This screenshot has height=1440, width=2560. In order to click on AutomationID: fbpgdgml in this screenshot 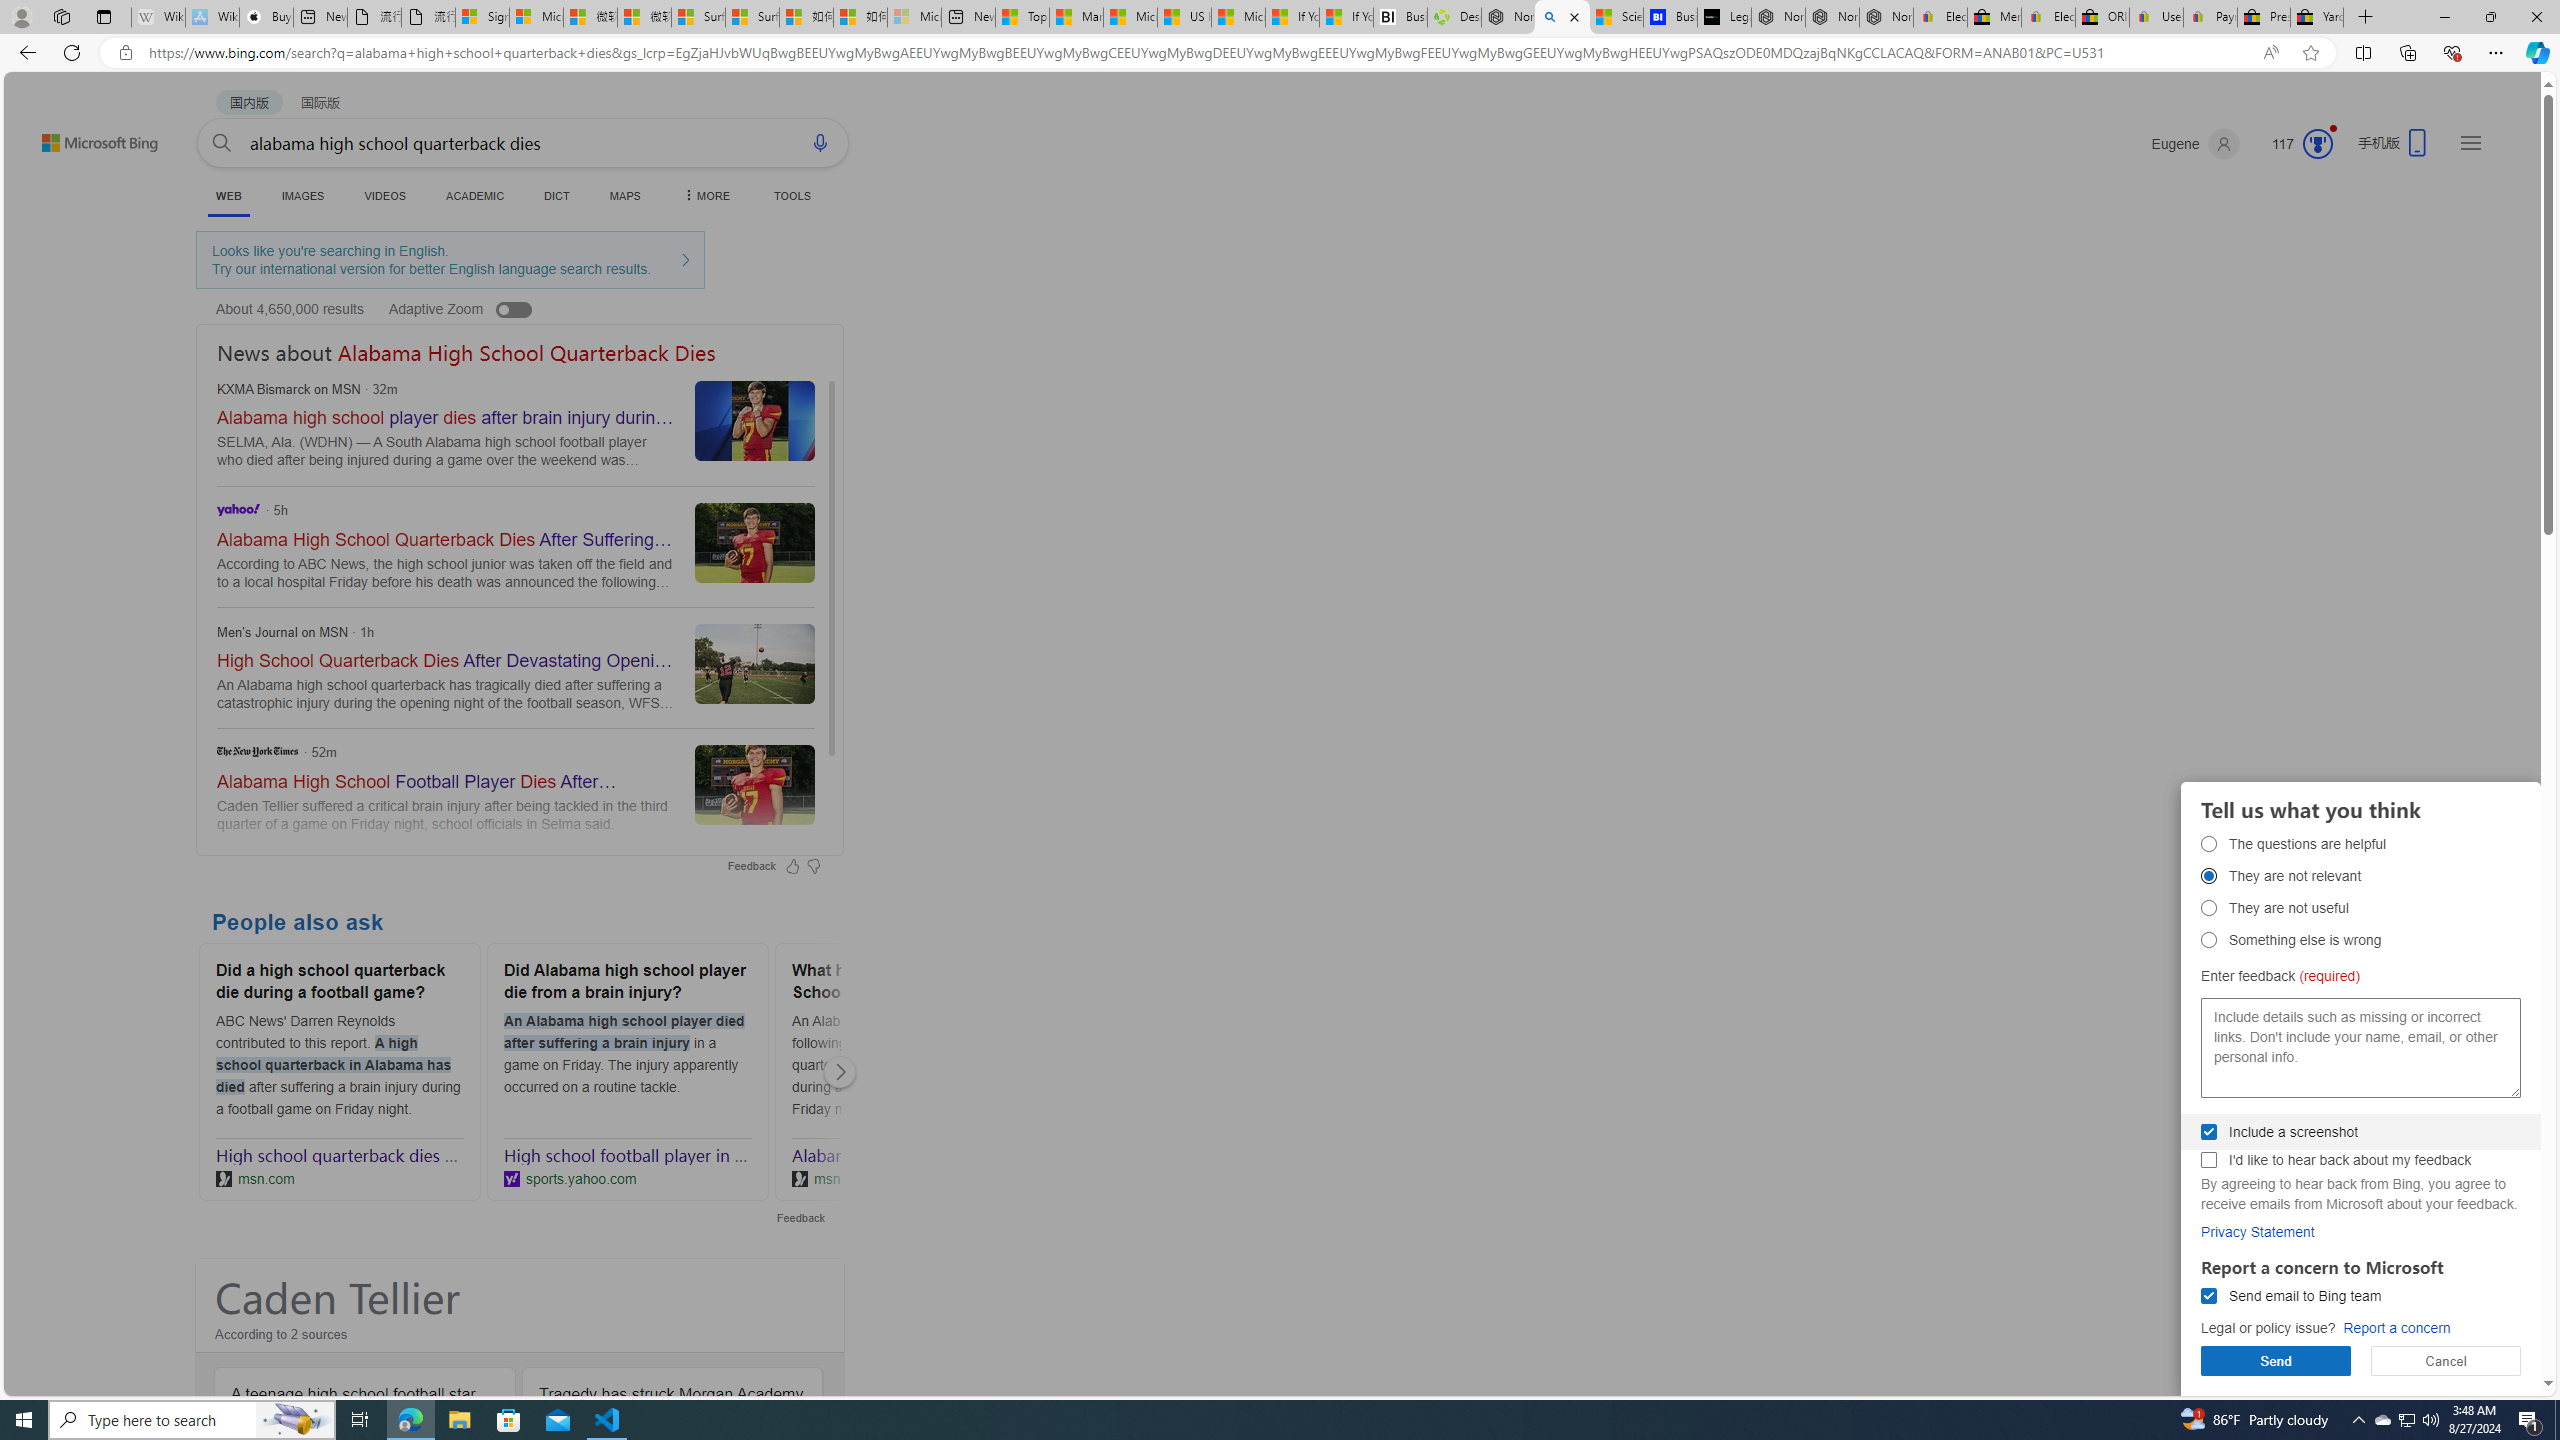, I will do `click(2208, 1296)`.